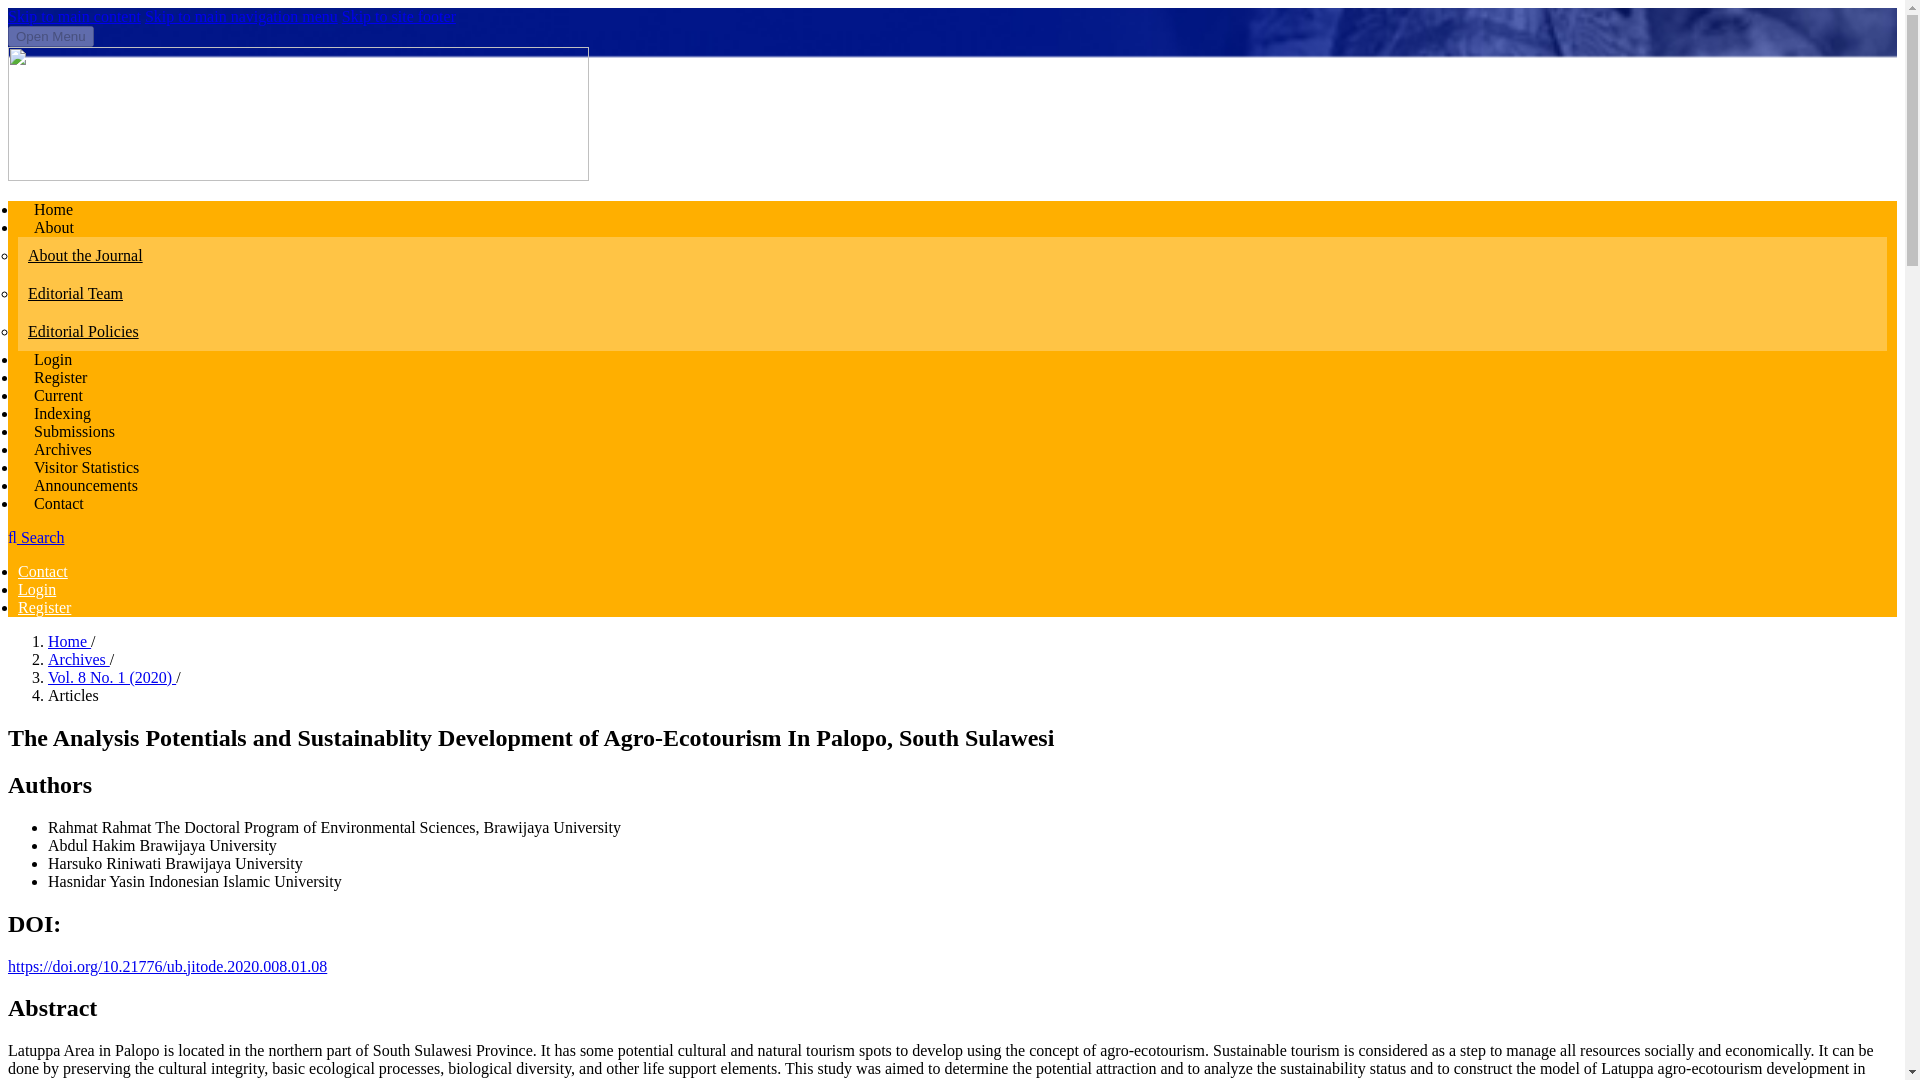 This screenshot has width=1920, height=1080. Describe the element at coordinates (42, 570) in the screenshot. I see `Contact` at that location.